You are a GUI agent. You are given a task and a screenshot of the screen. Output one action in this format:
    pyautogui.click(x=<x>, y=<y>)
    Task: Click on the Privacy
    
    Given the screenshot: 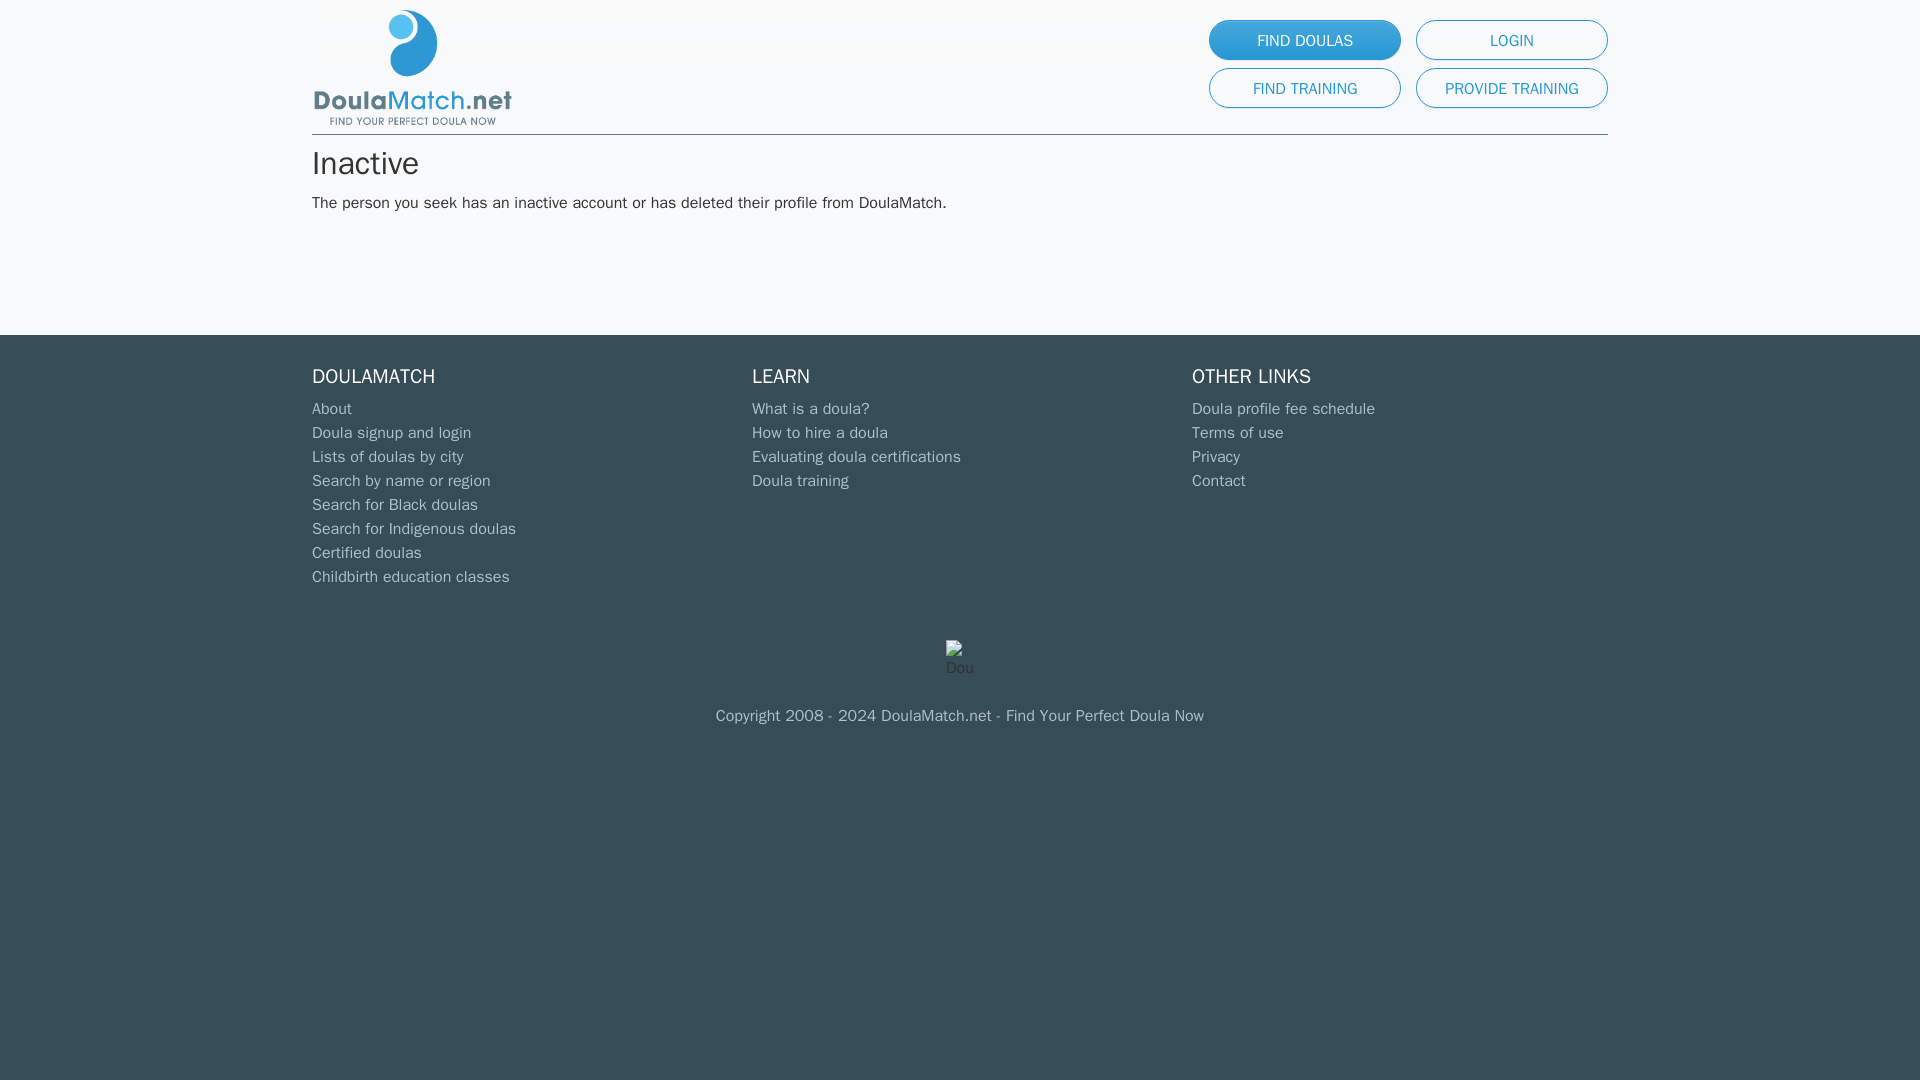 What is the action you would take?
    pyautogui.click(x=1216, y=456)
    